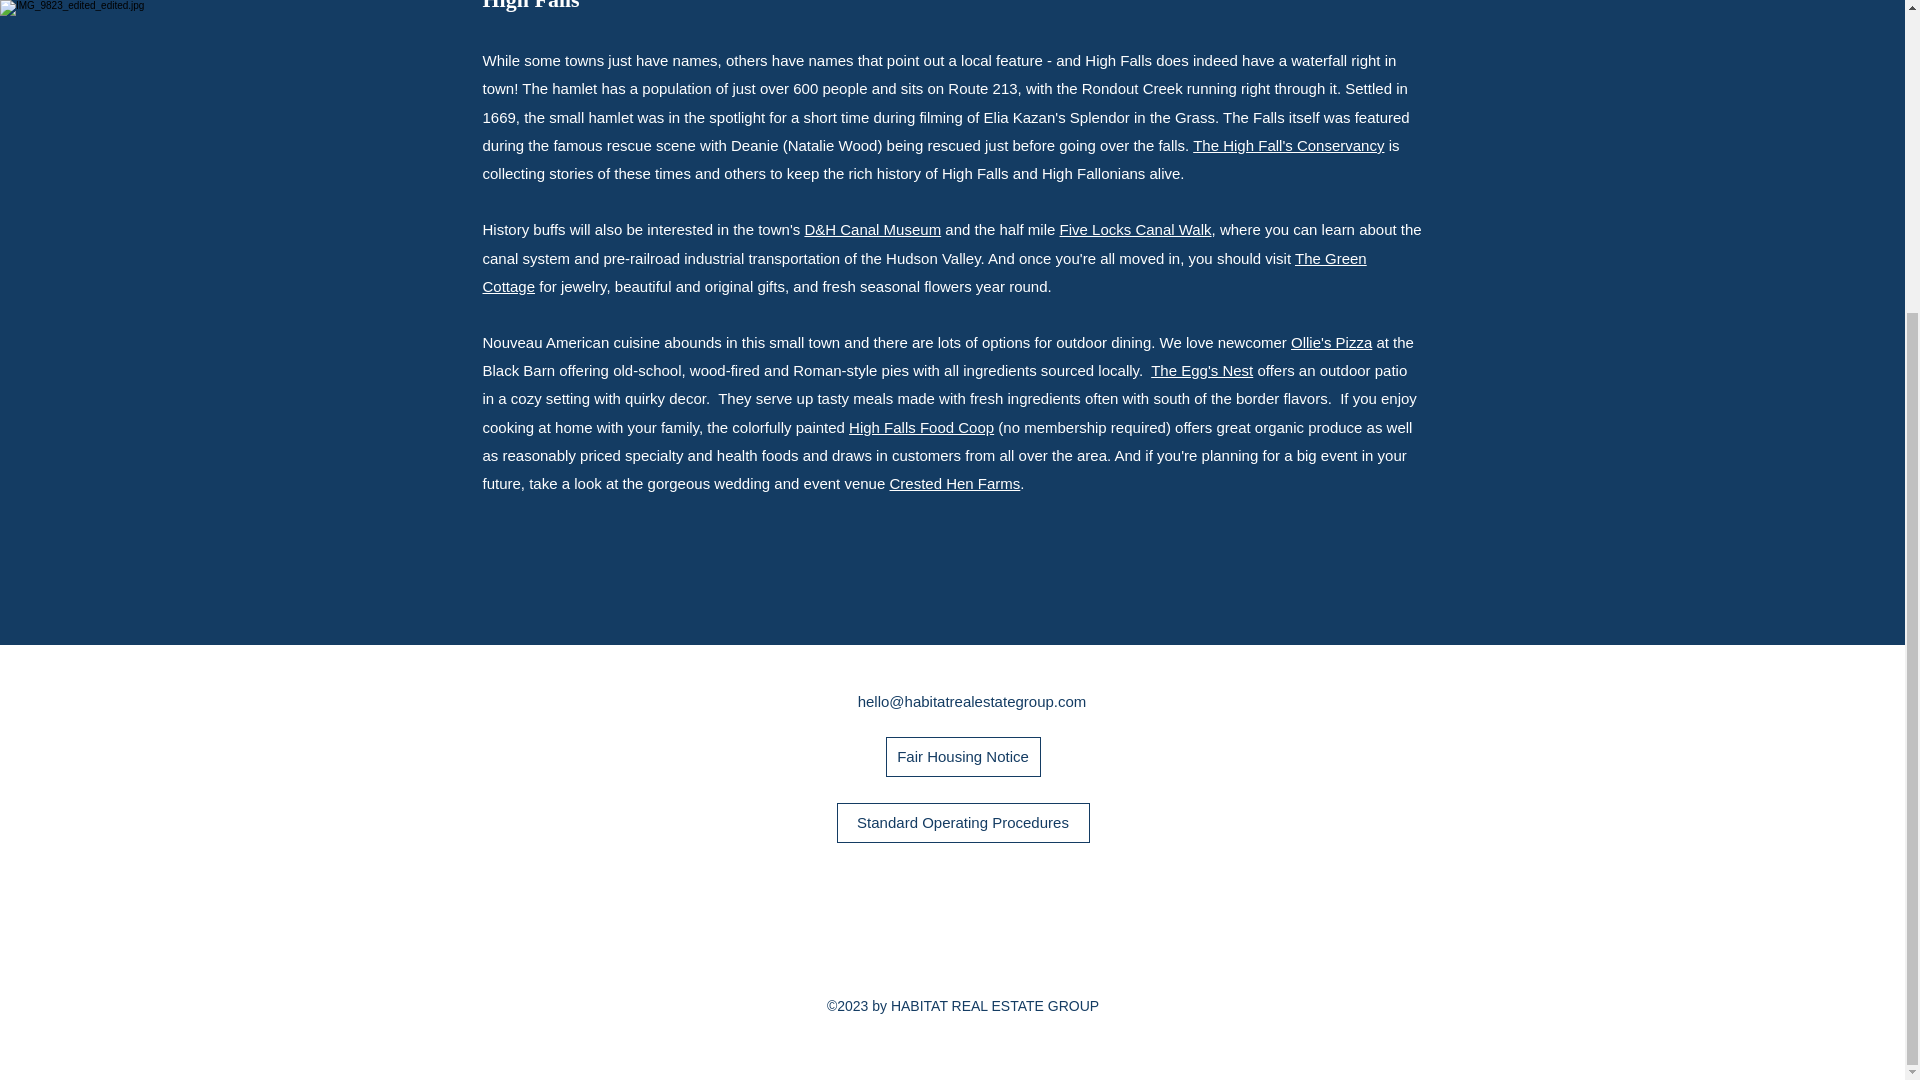 The height and width of the screenshot is (1080, 1920). Describe the element at coordinates (962, 756) in the screenshot. I see `Fair Housing Notice` at that location.